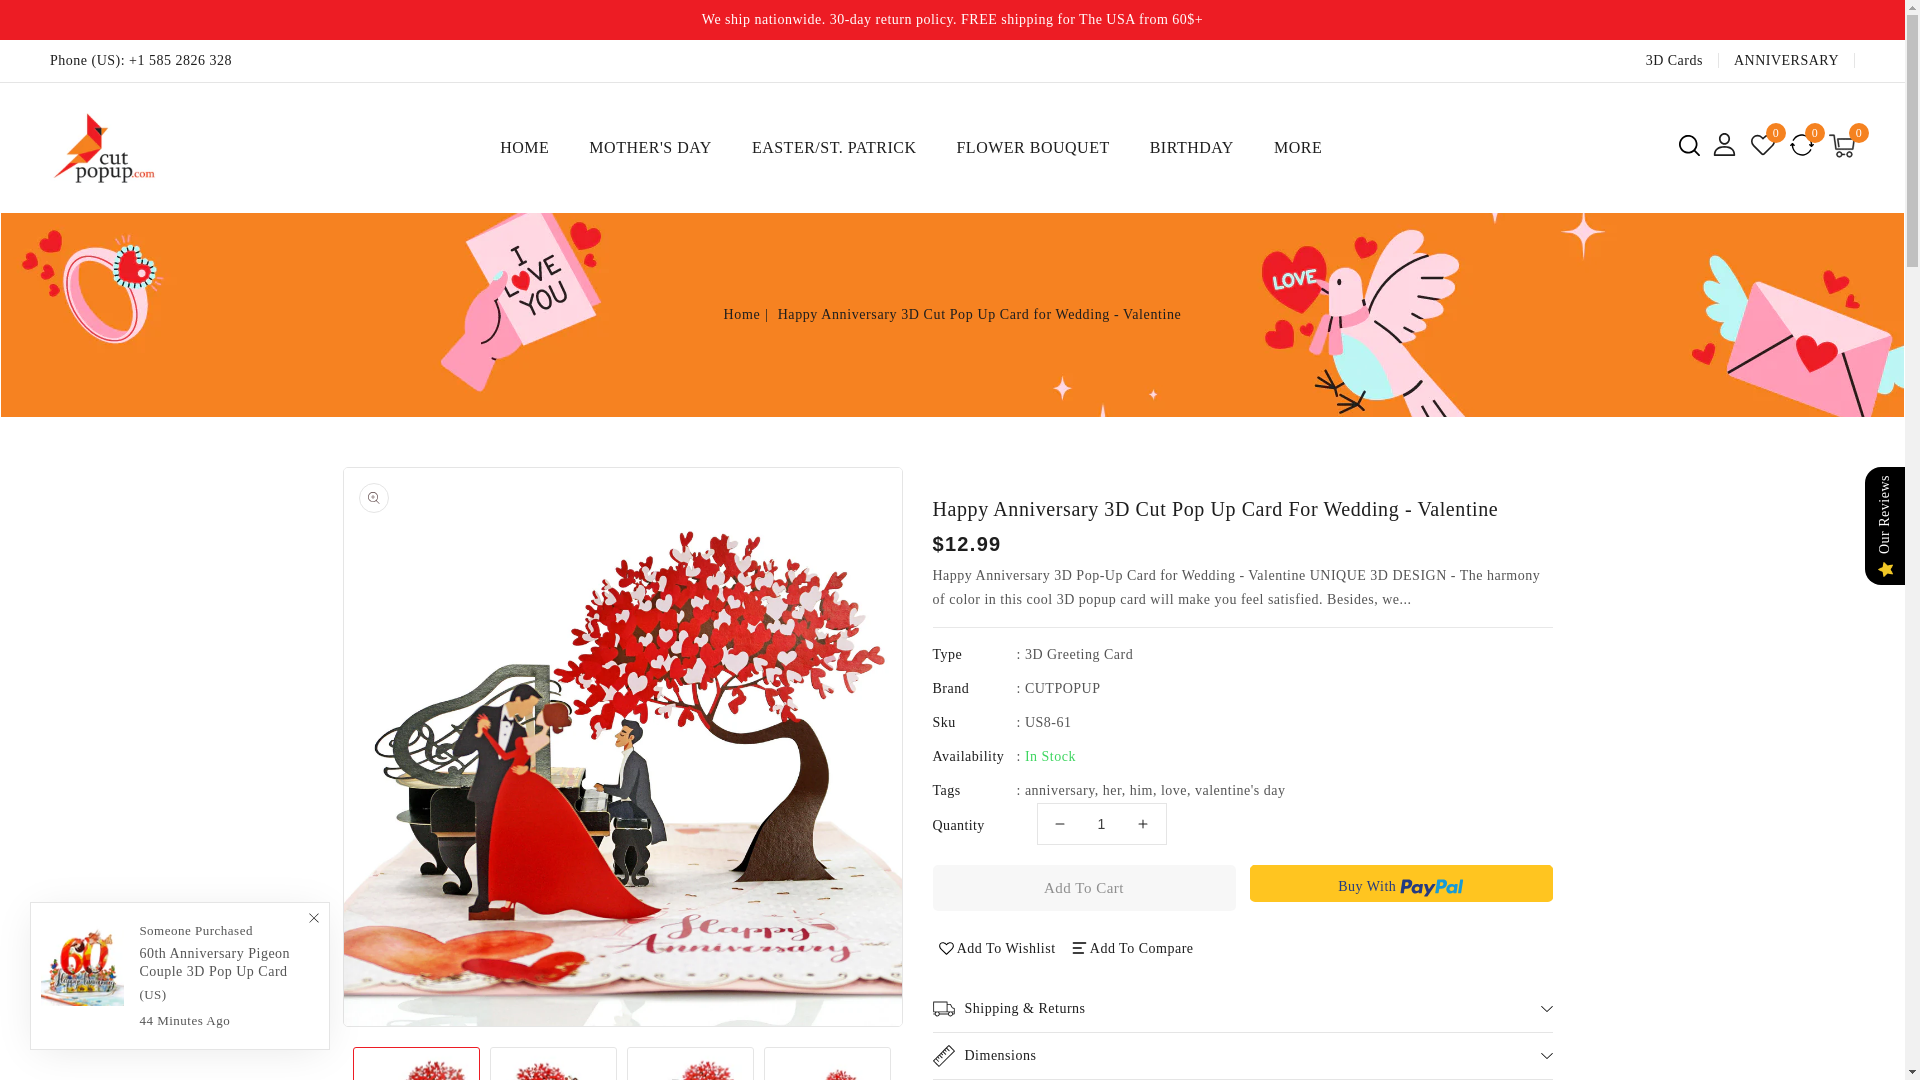  Describe the element at coordinates (1192, 148) in the screenshot. I see `BIRTHDAY` at that location.